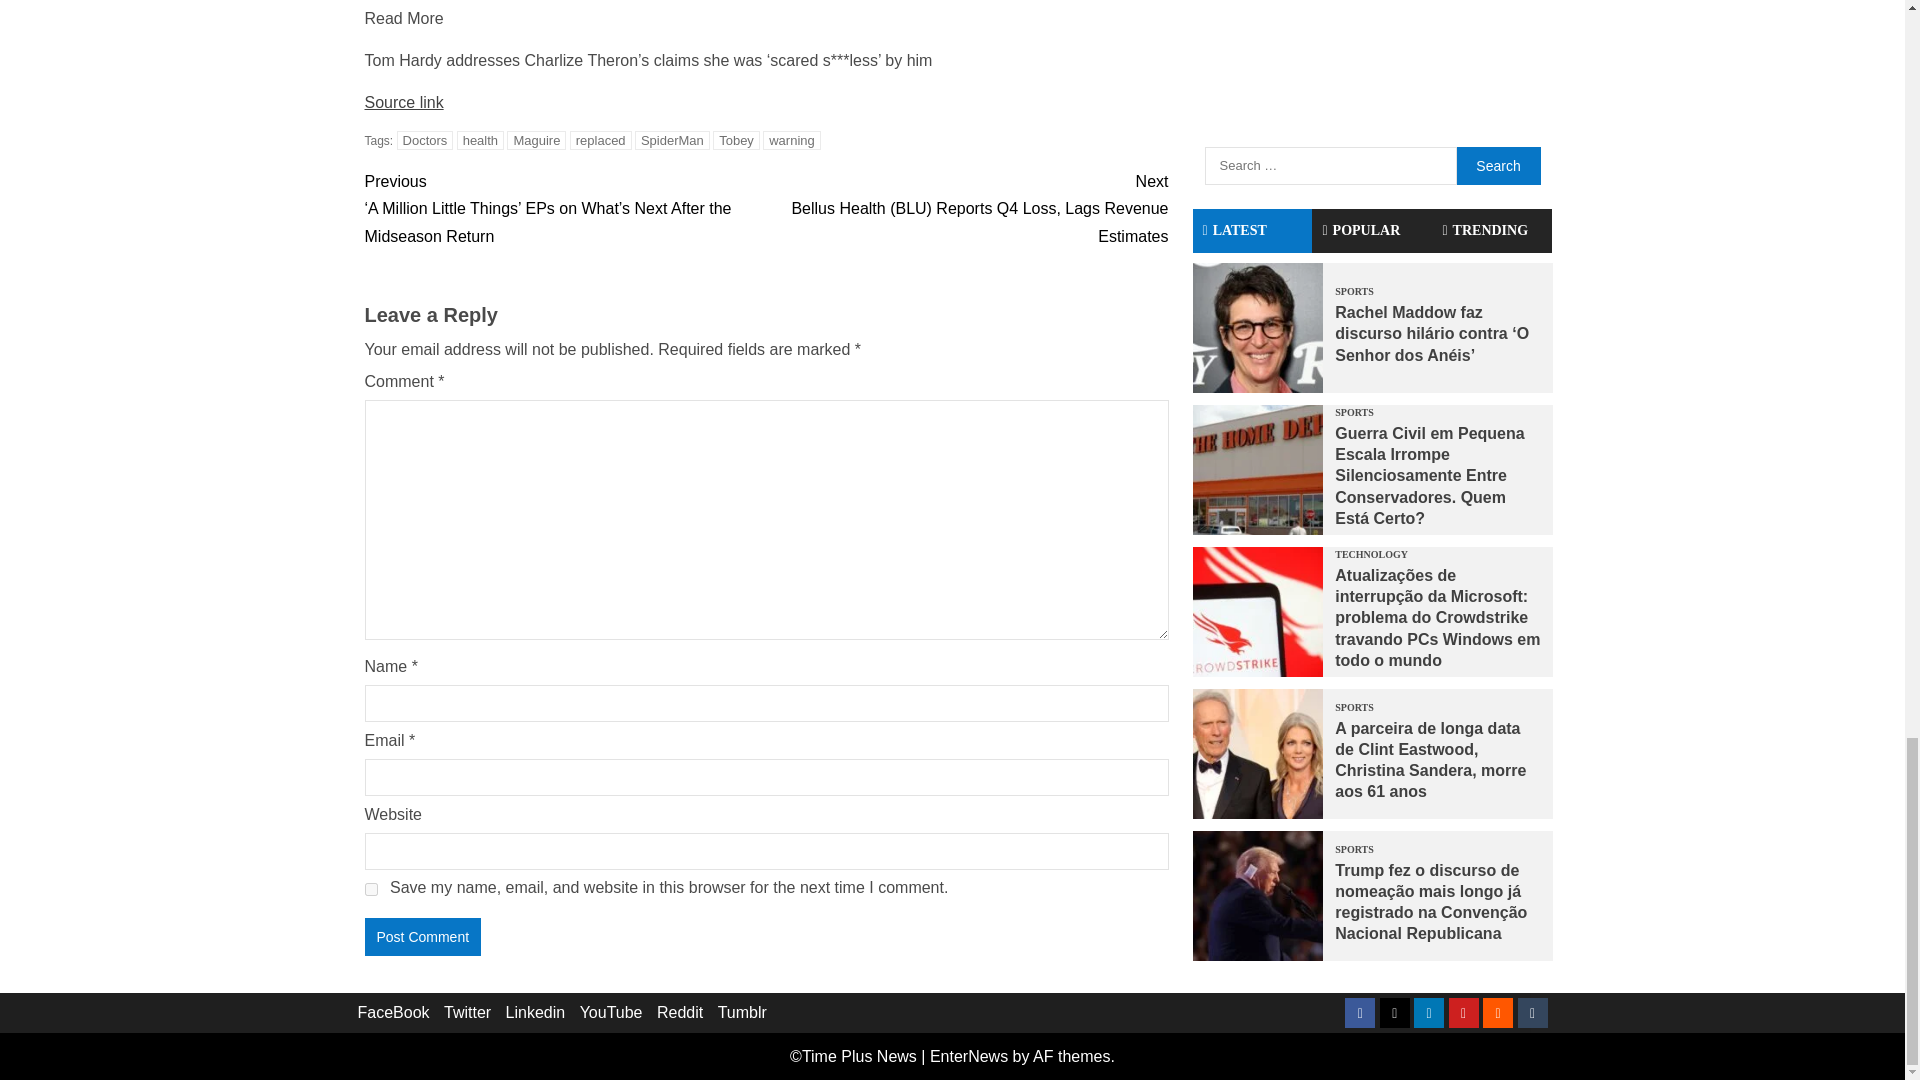 This screenshot has height=1080, width=1920. I want to click on Maguire, so click(536, 140).